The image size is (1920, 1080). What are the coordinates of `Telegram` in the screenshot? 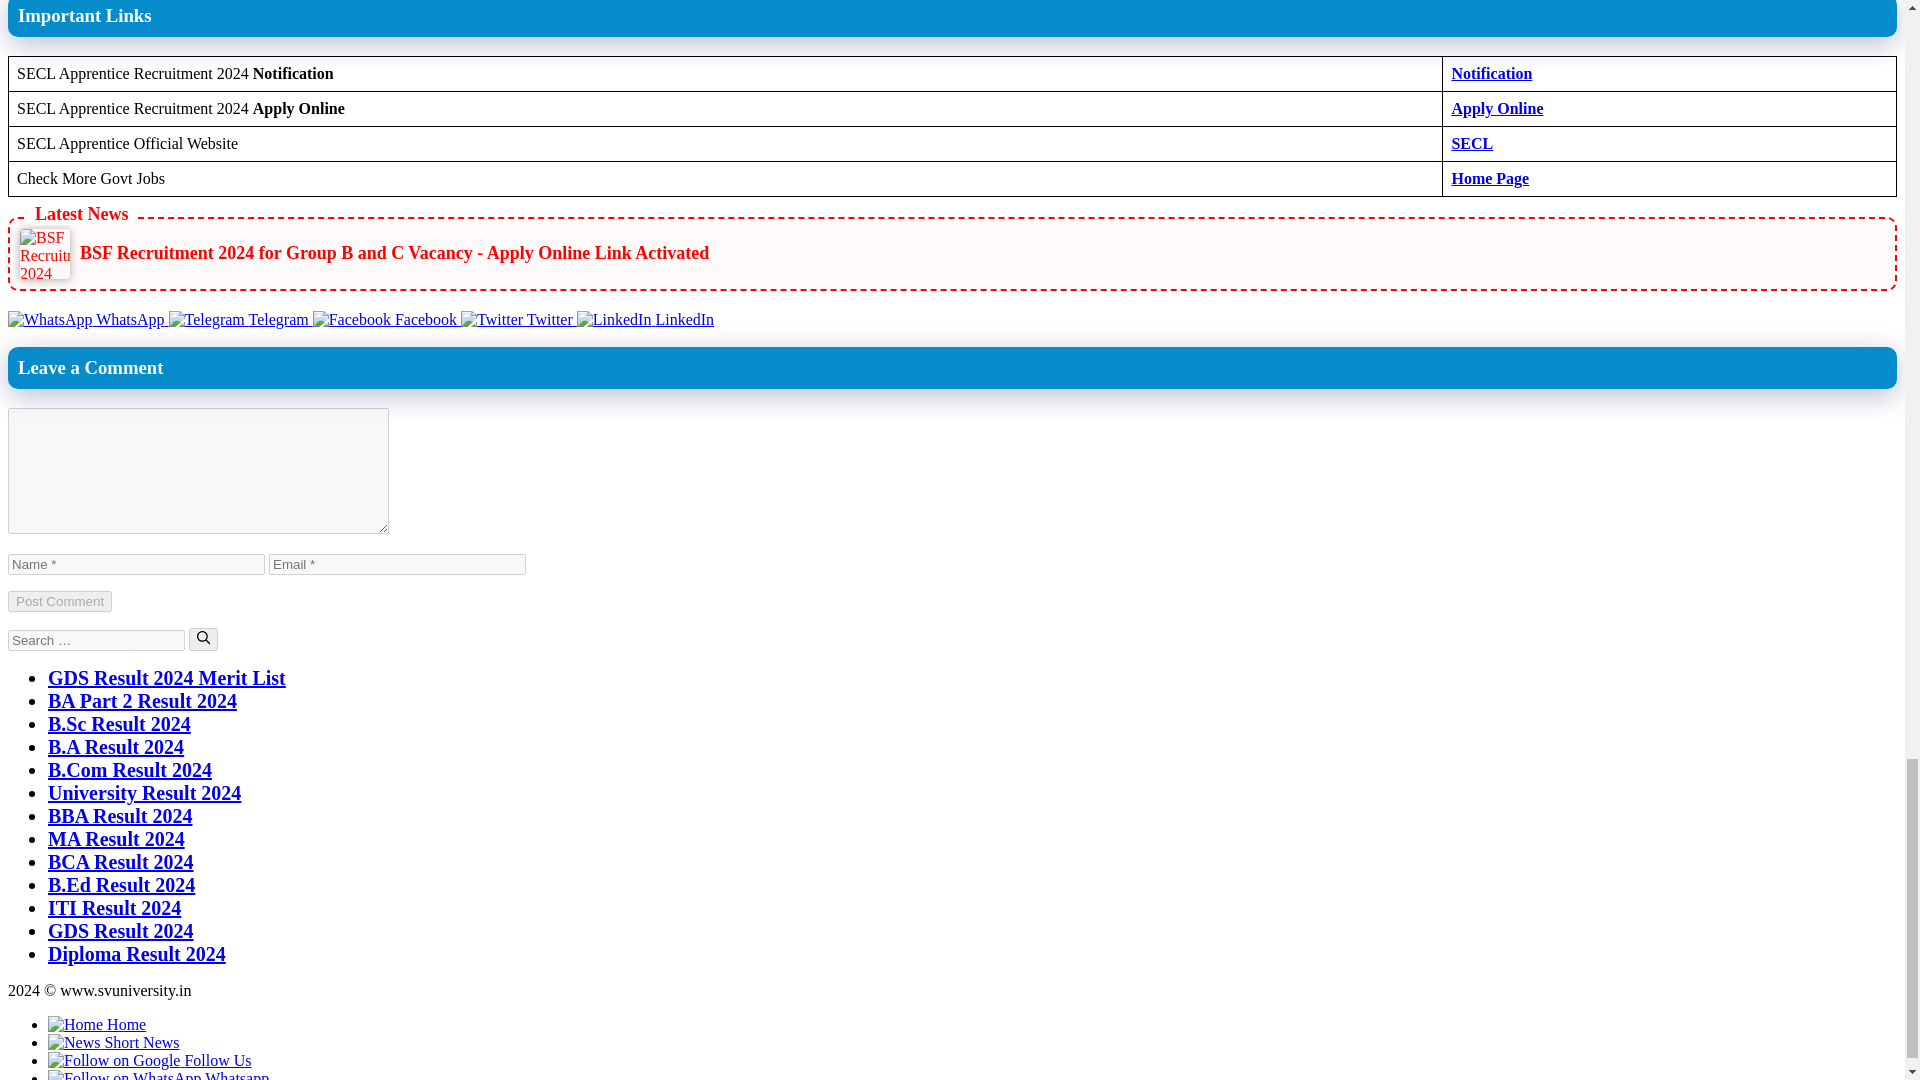 It's located at (240, 320).